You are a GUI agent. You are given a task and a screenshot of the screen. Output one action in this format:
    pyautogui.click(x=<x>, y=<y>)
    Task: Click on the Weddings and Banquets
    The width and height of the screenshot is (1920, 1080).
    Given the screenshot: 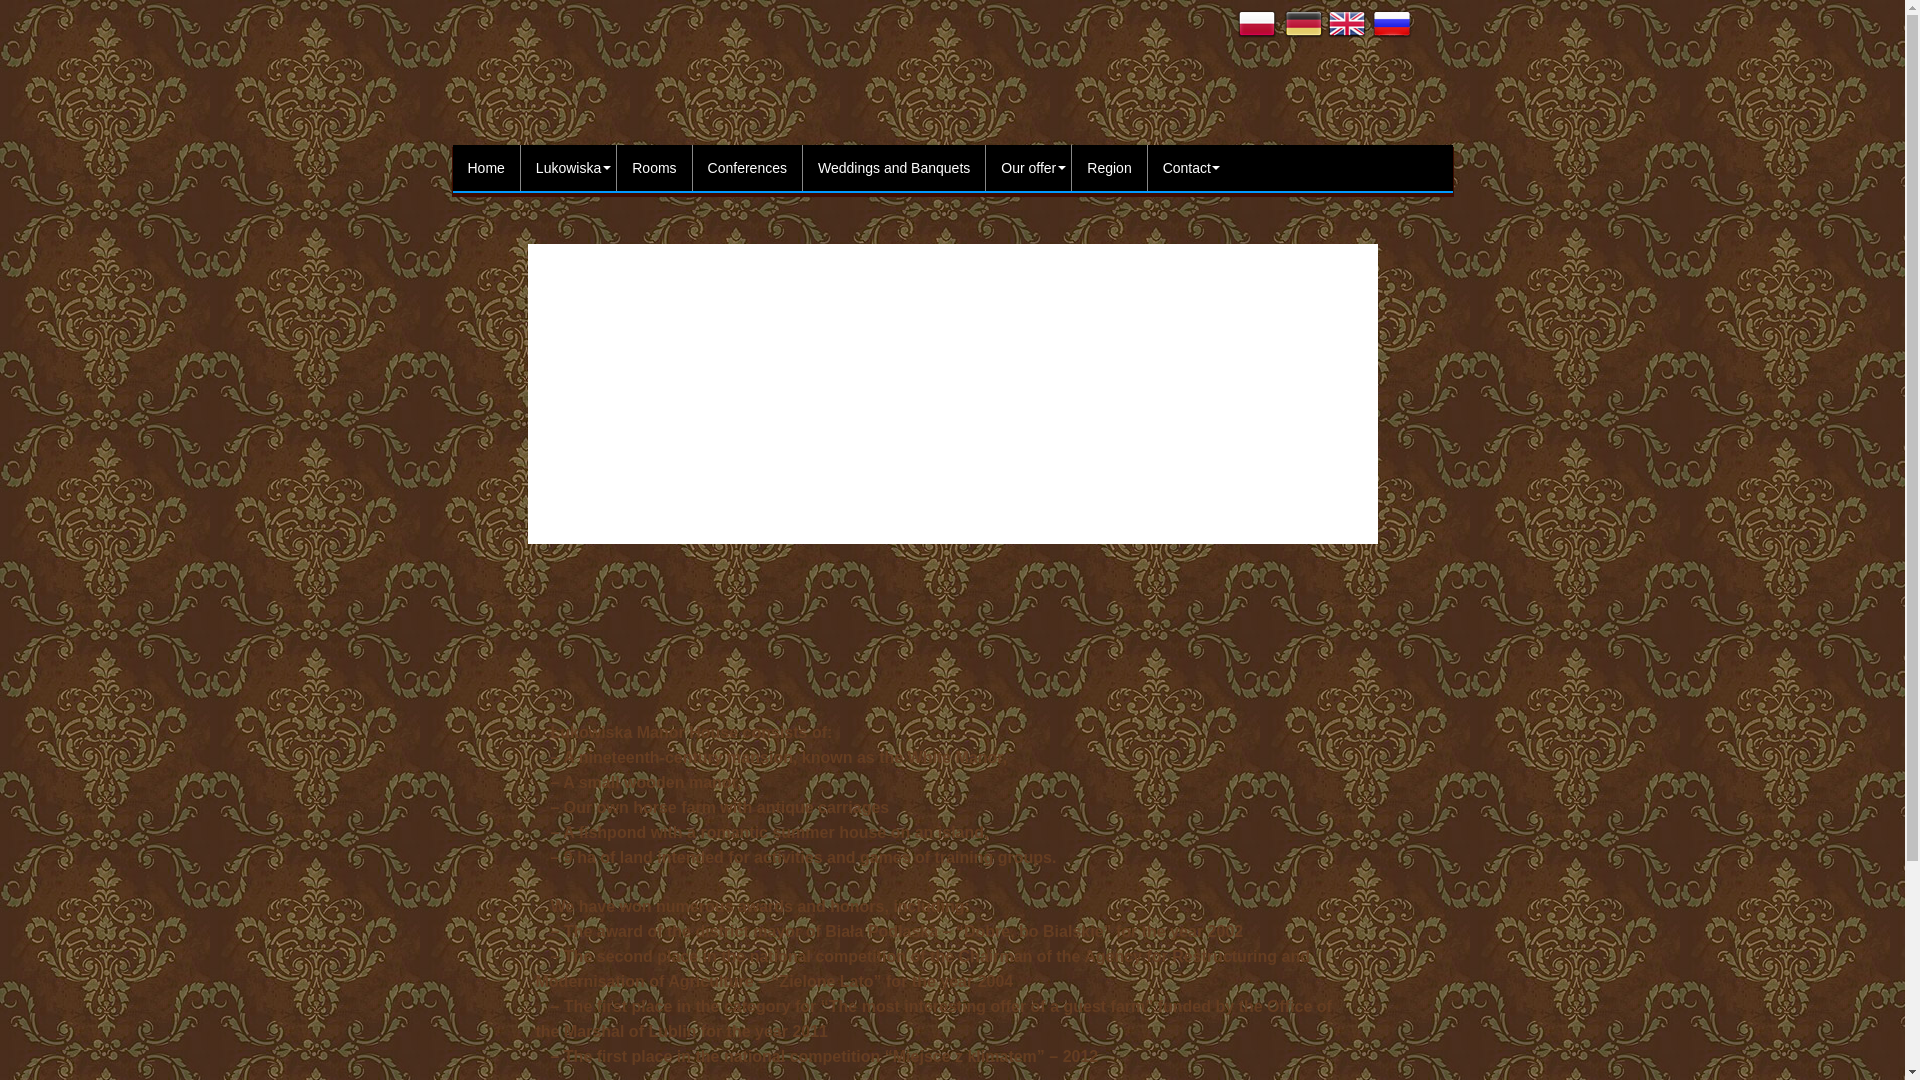 What is the action you would take?
    pyautogui.click(x=894, y=168)
    